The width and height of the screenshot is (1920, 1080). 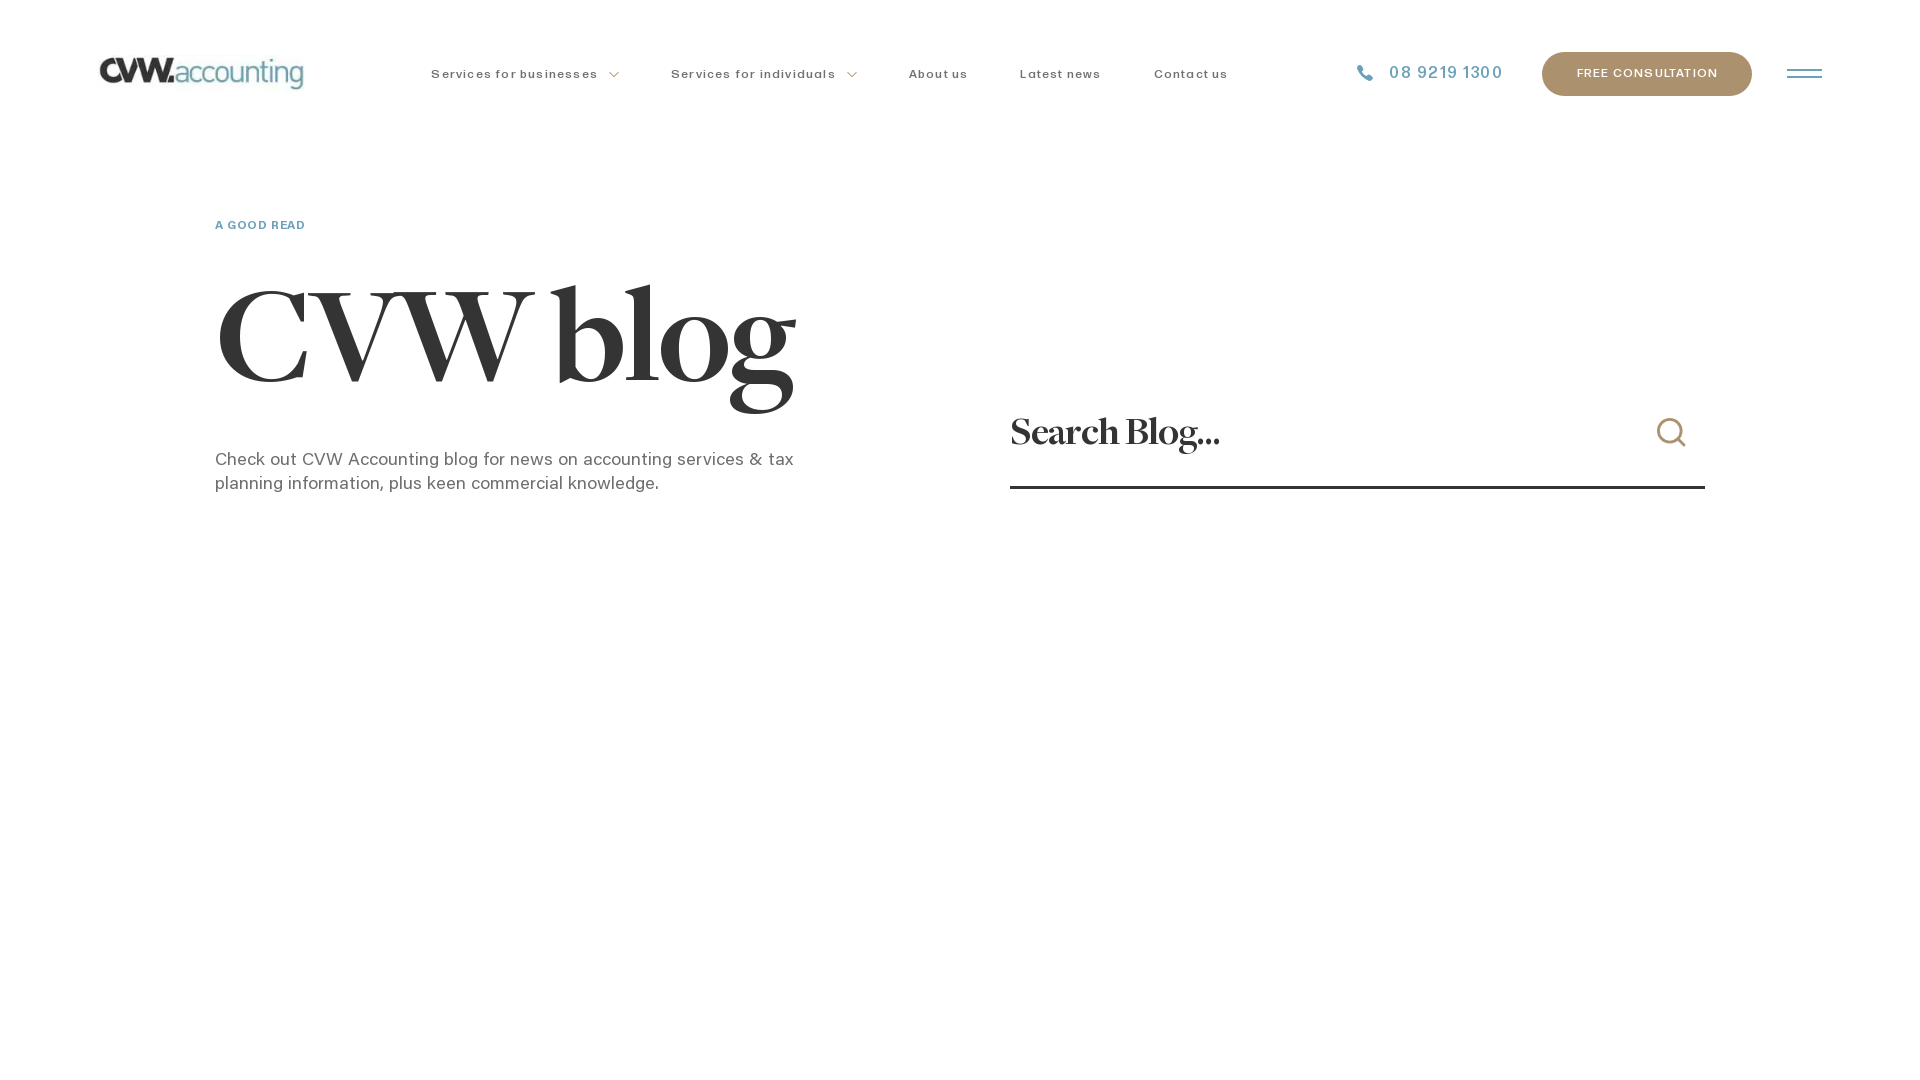 I want to click on FREE CONSULTATION, so click(x=1647, y=74).